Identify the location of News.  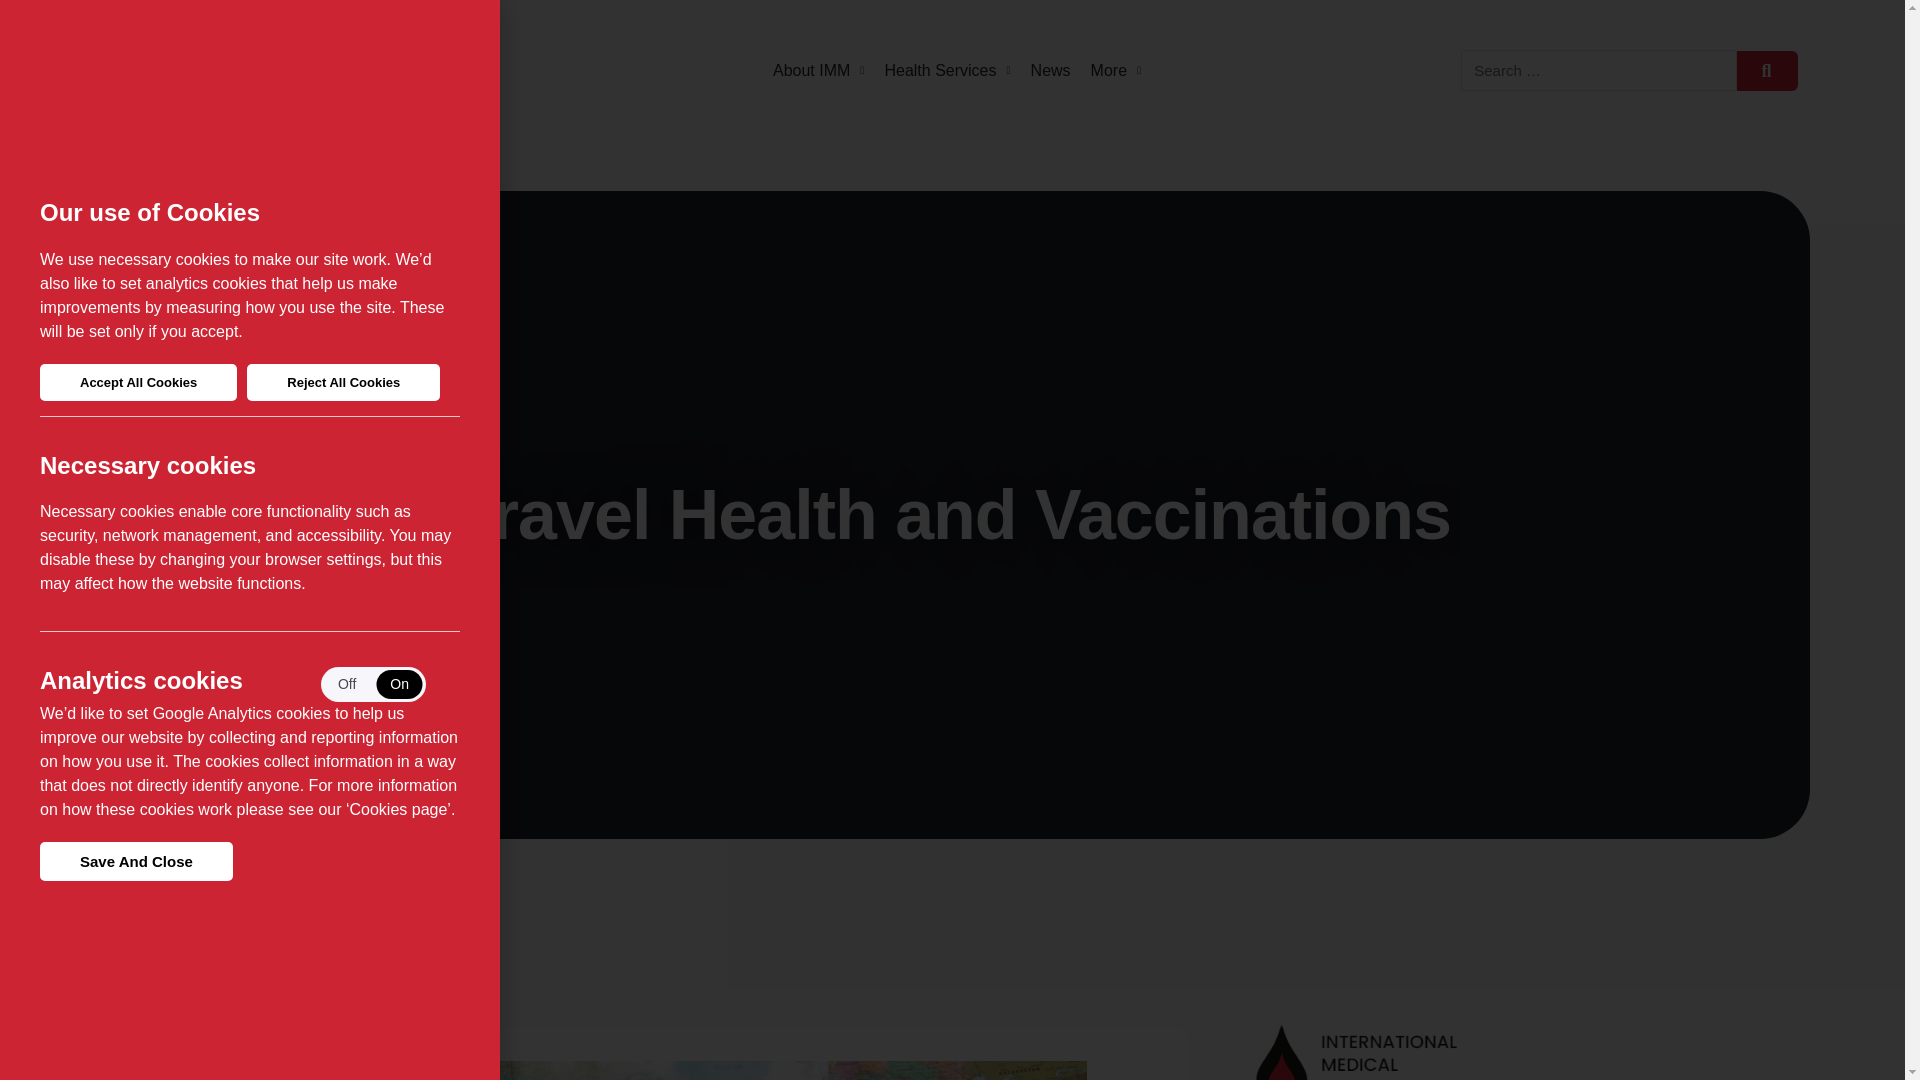
(1051, 70).